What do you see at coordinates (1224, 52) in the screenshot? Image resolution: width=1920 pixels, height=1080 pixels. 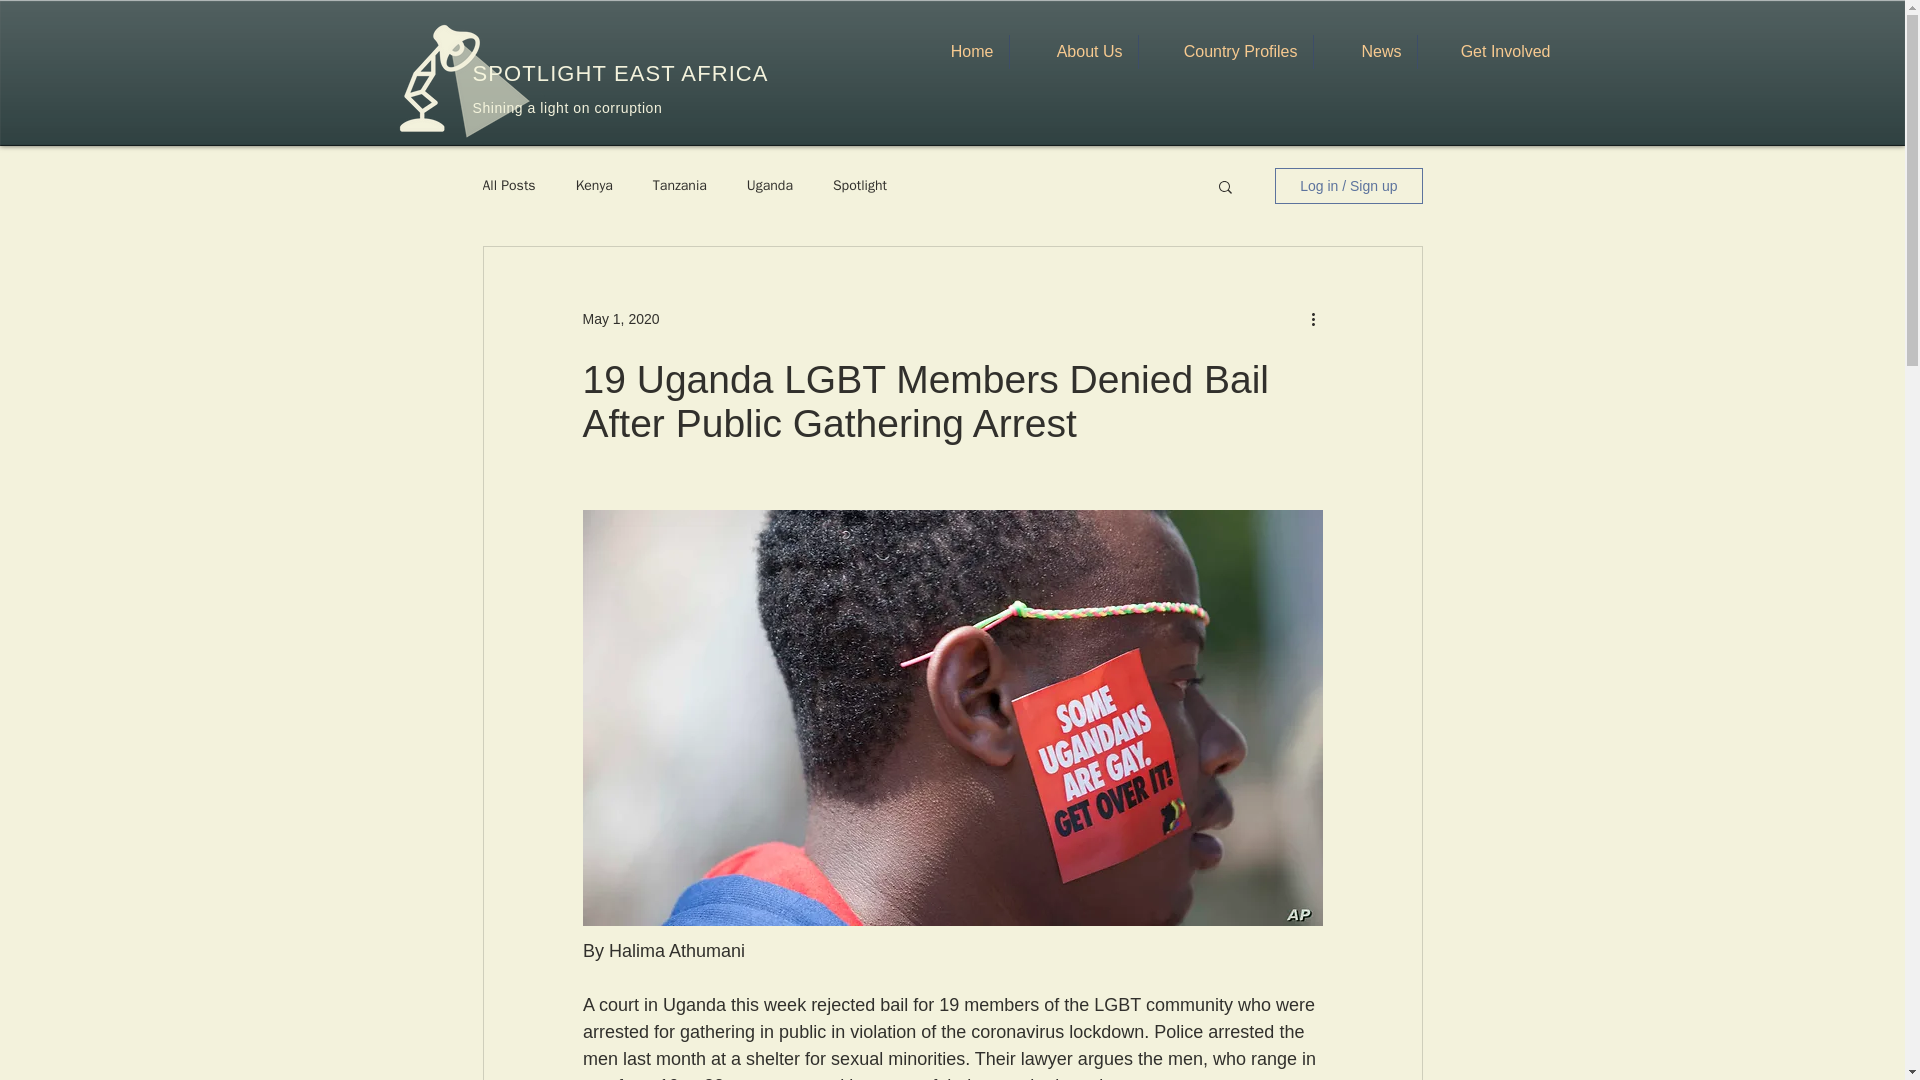 I see `Country Profiles` at bounding box center [1224, 52].